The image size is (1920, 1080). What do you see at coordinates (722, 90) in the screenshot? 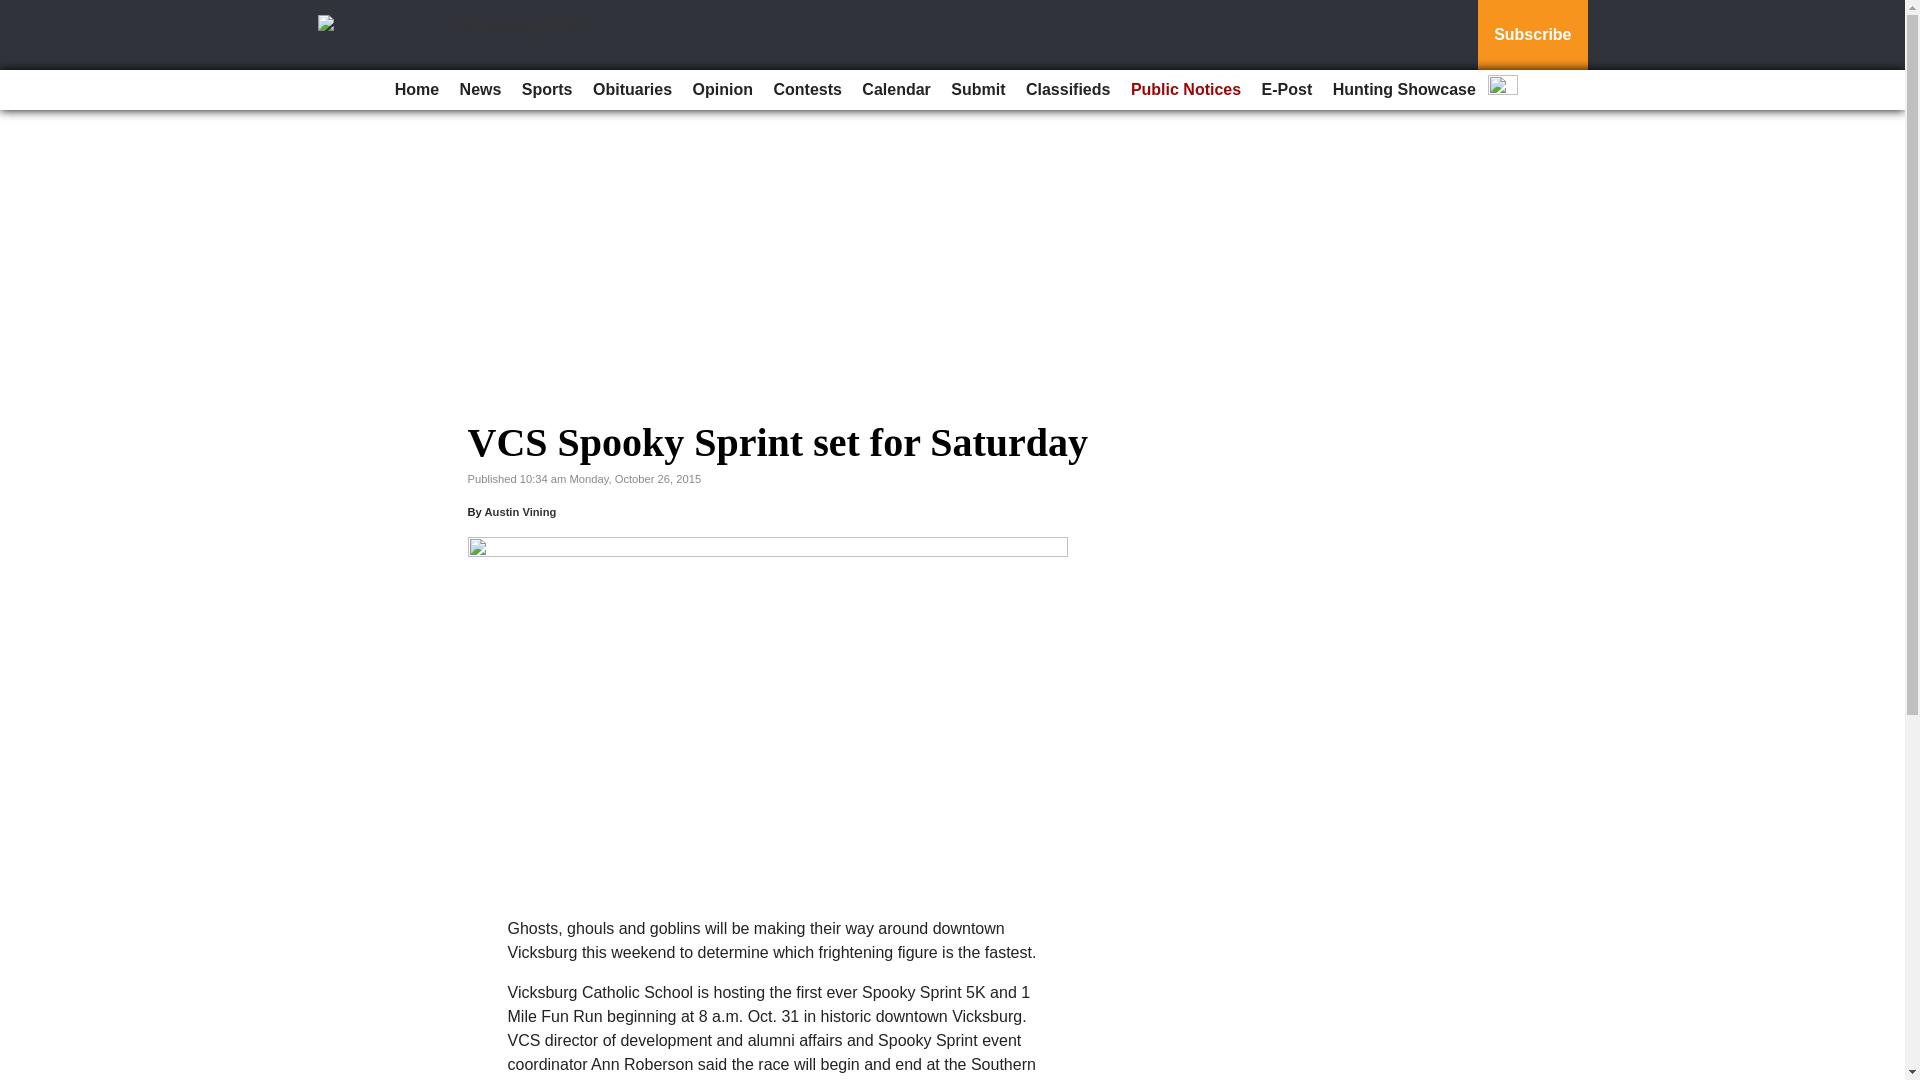
I see `Opinion` at bounding box center [722, 90].